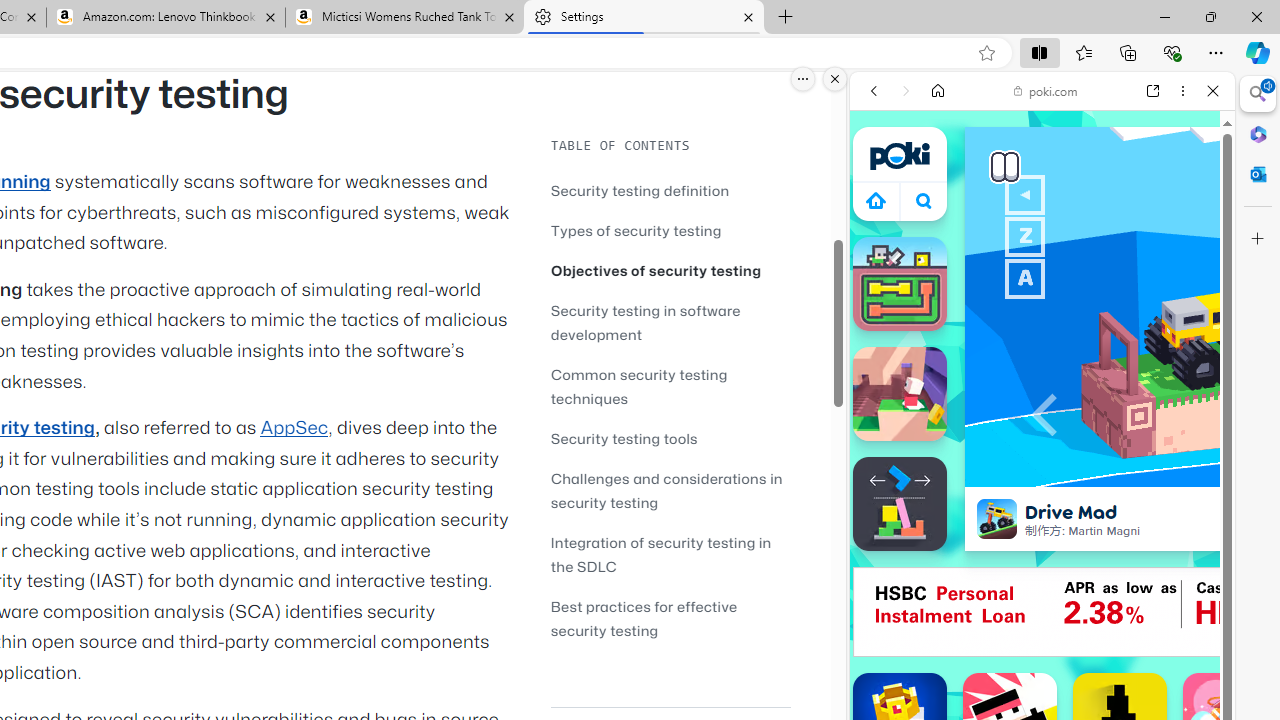 This screenshot has height=720, width=1280. What do you see at coordinates (294, 428) in the screenshot?
I see `AppSec` at bounding box center [294, 428].